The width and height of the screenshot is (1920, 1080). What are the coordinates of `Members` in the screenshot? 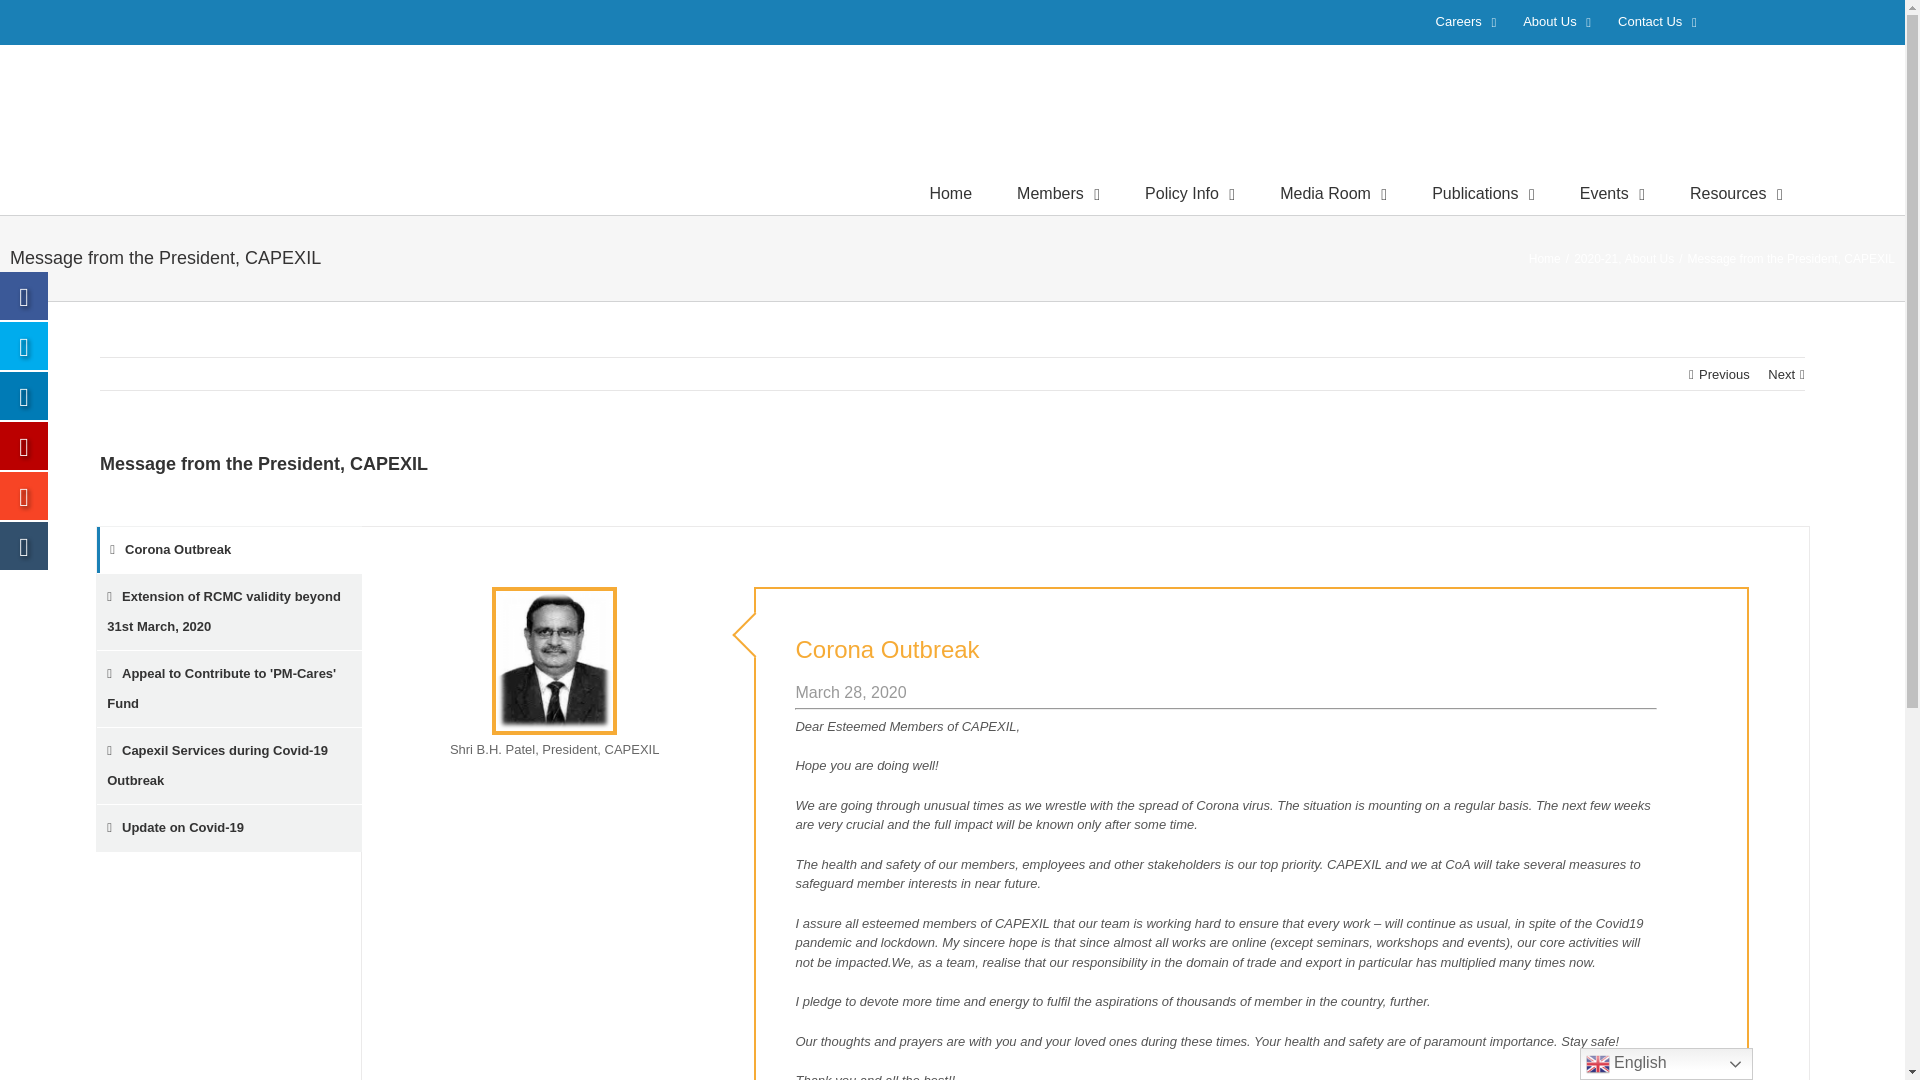 It's located at (1058, 192).